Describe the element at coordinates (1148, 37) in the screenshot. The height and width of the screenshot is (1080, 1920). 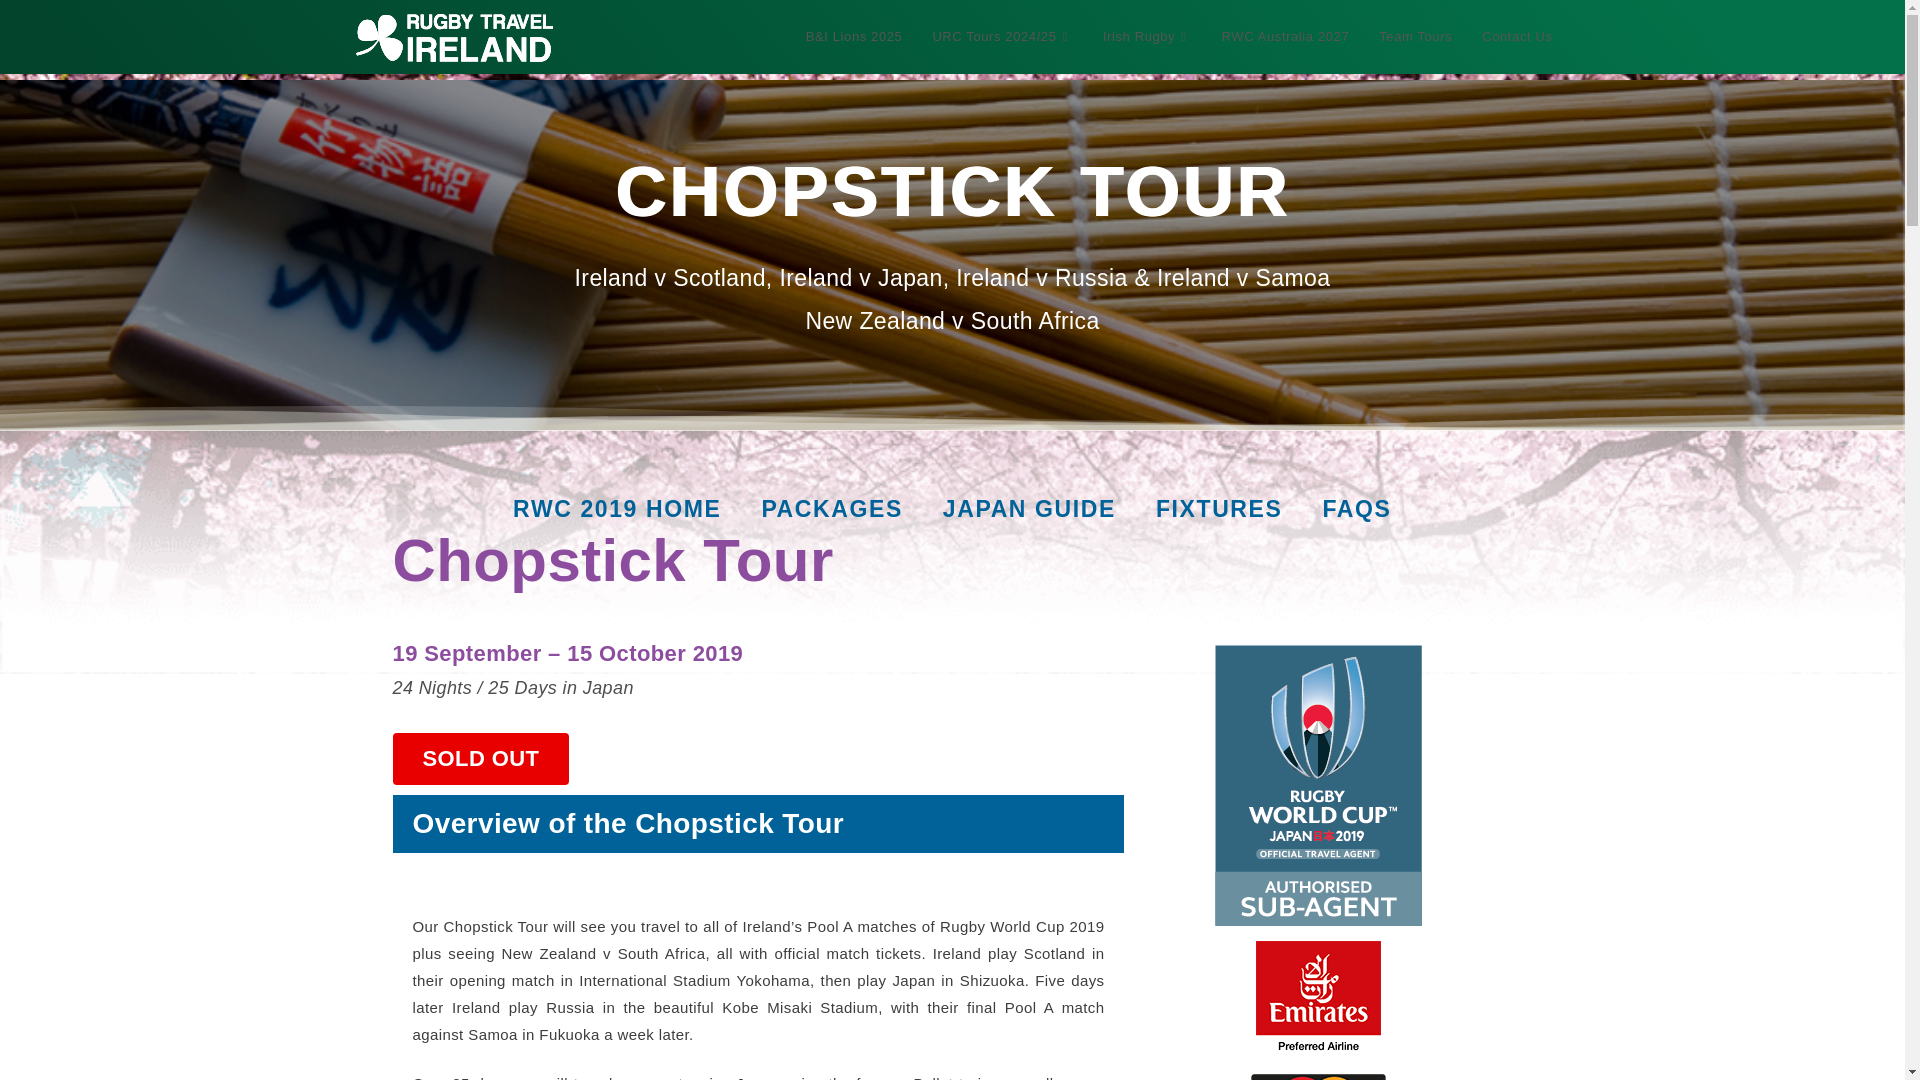
I see `Irish Rugby` at that location.